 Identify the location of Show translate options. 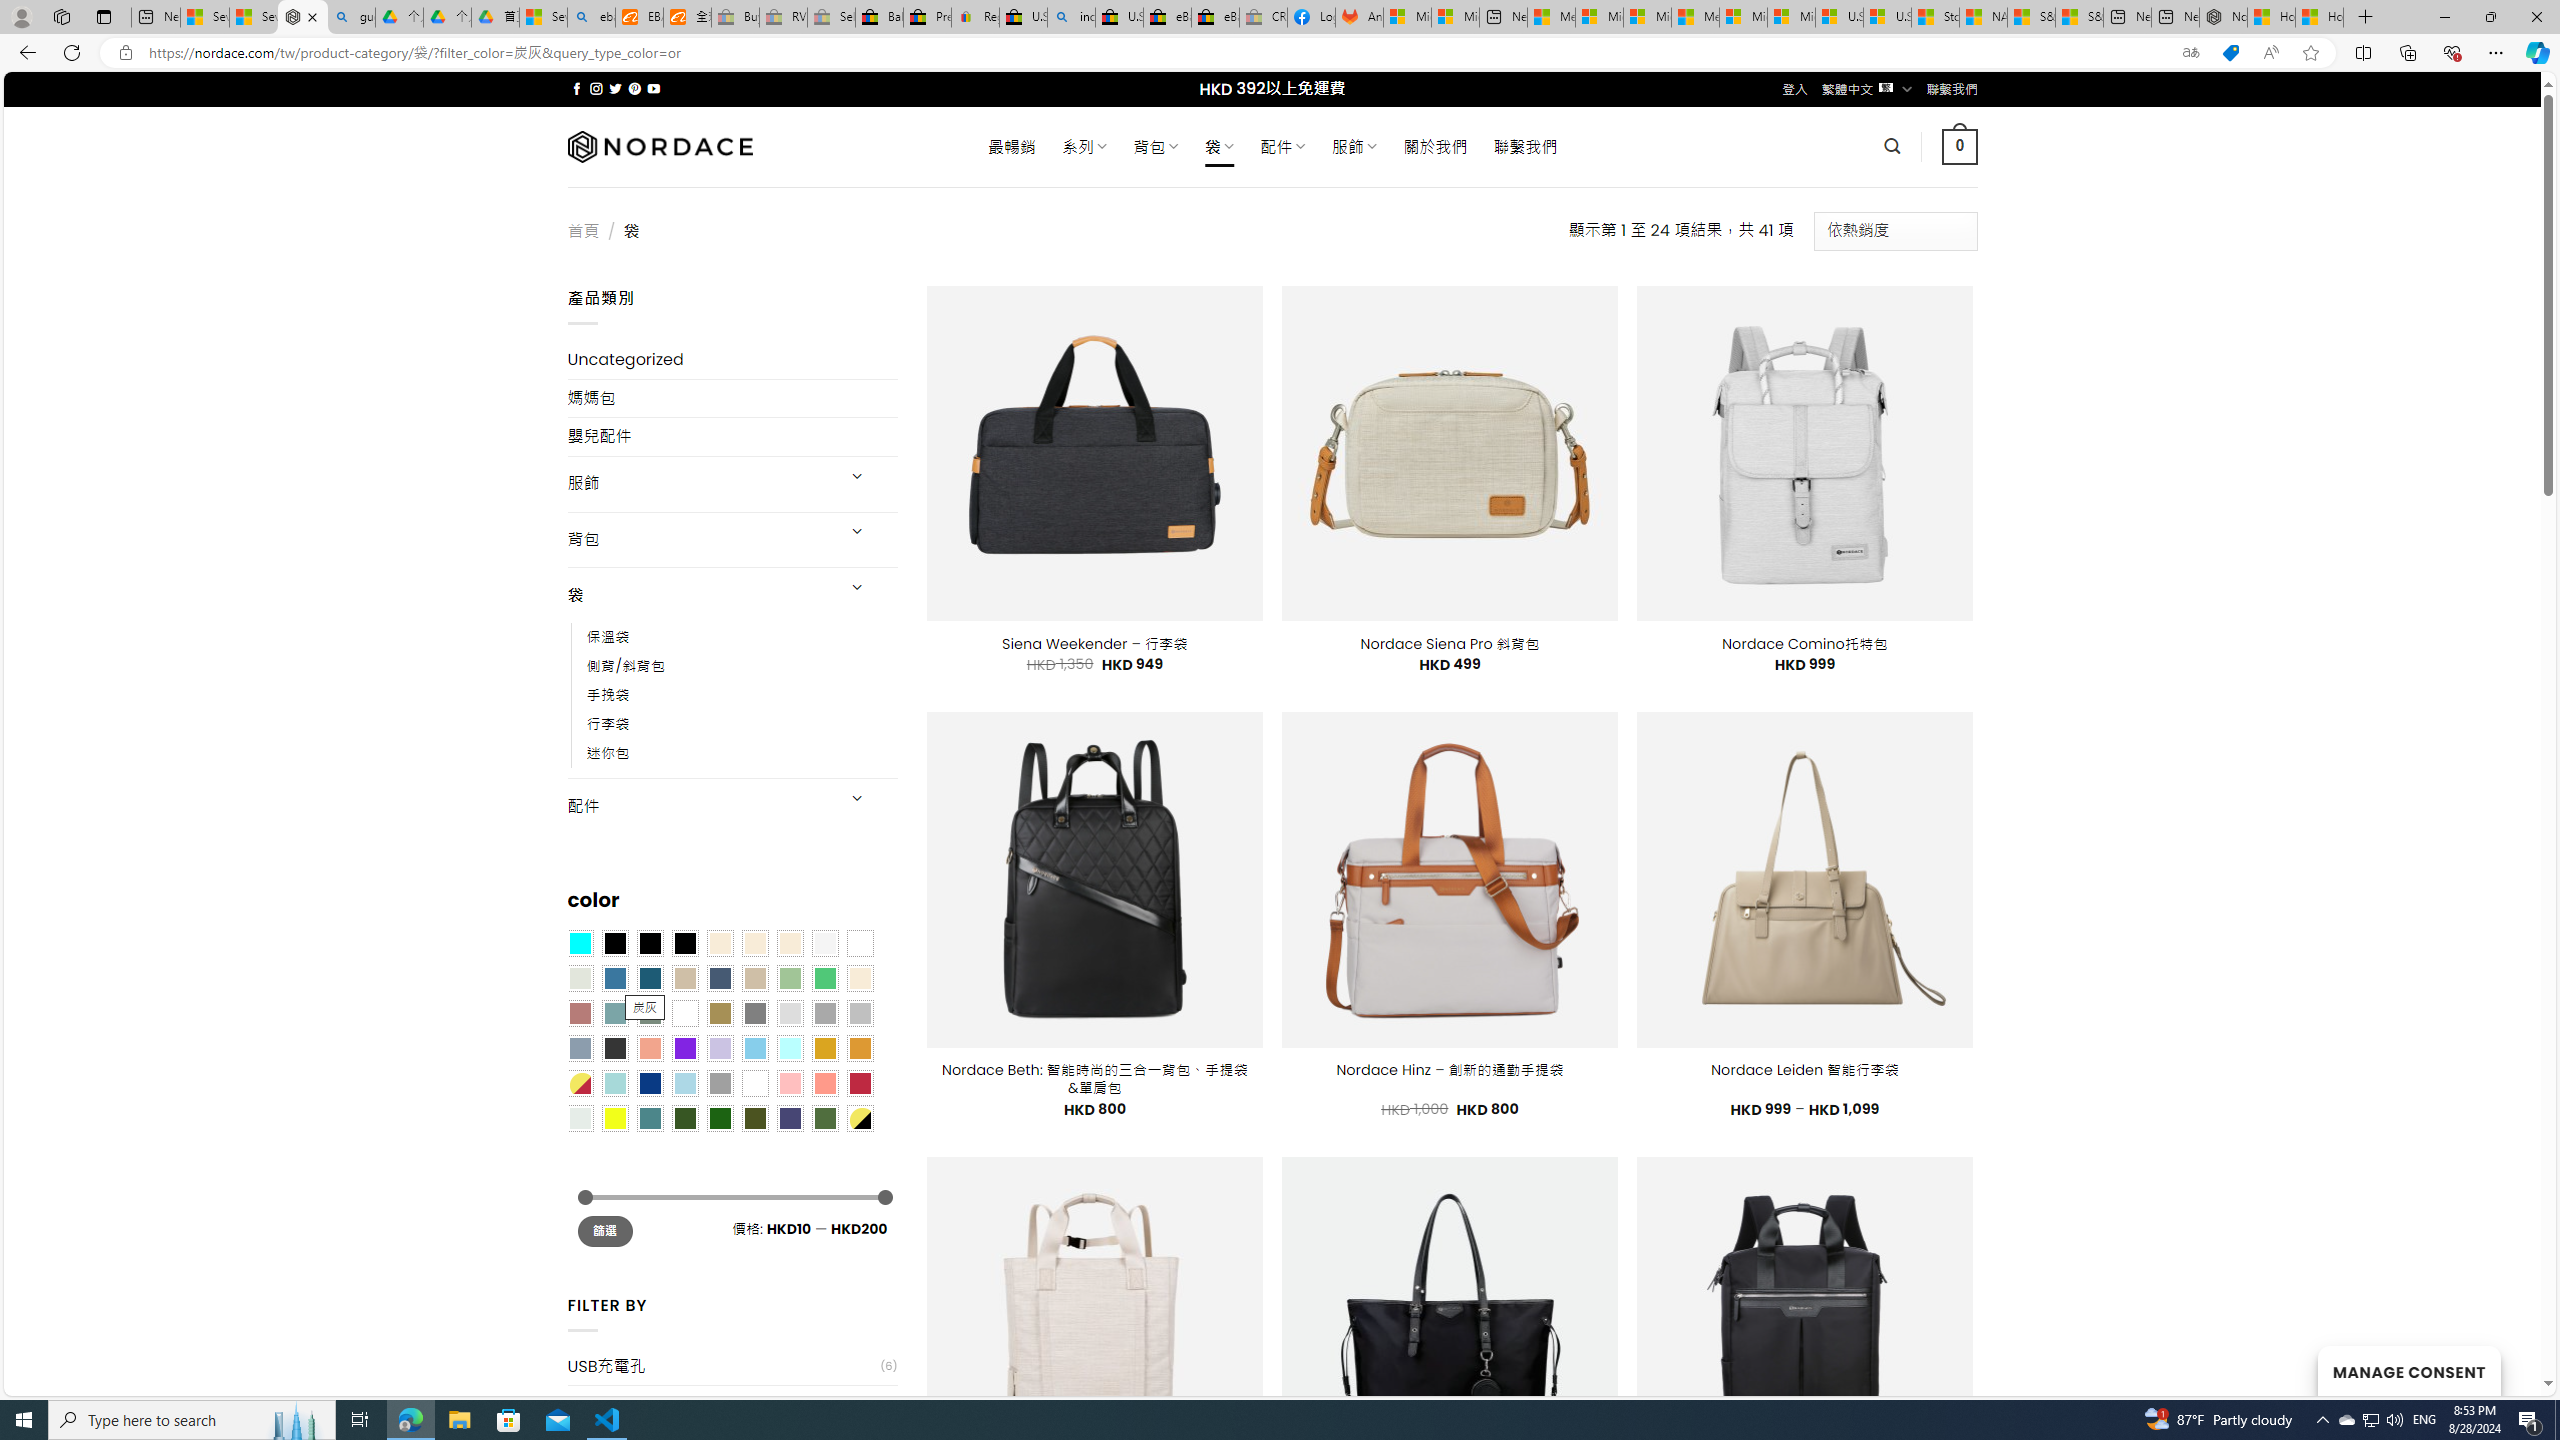
(2190, 53).